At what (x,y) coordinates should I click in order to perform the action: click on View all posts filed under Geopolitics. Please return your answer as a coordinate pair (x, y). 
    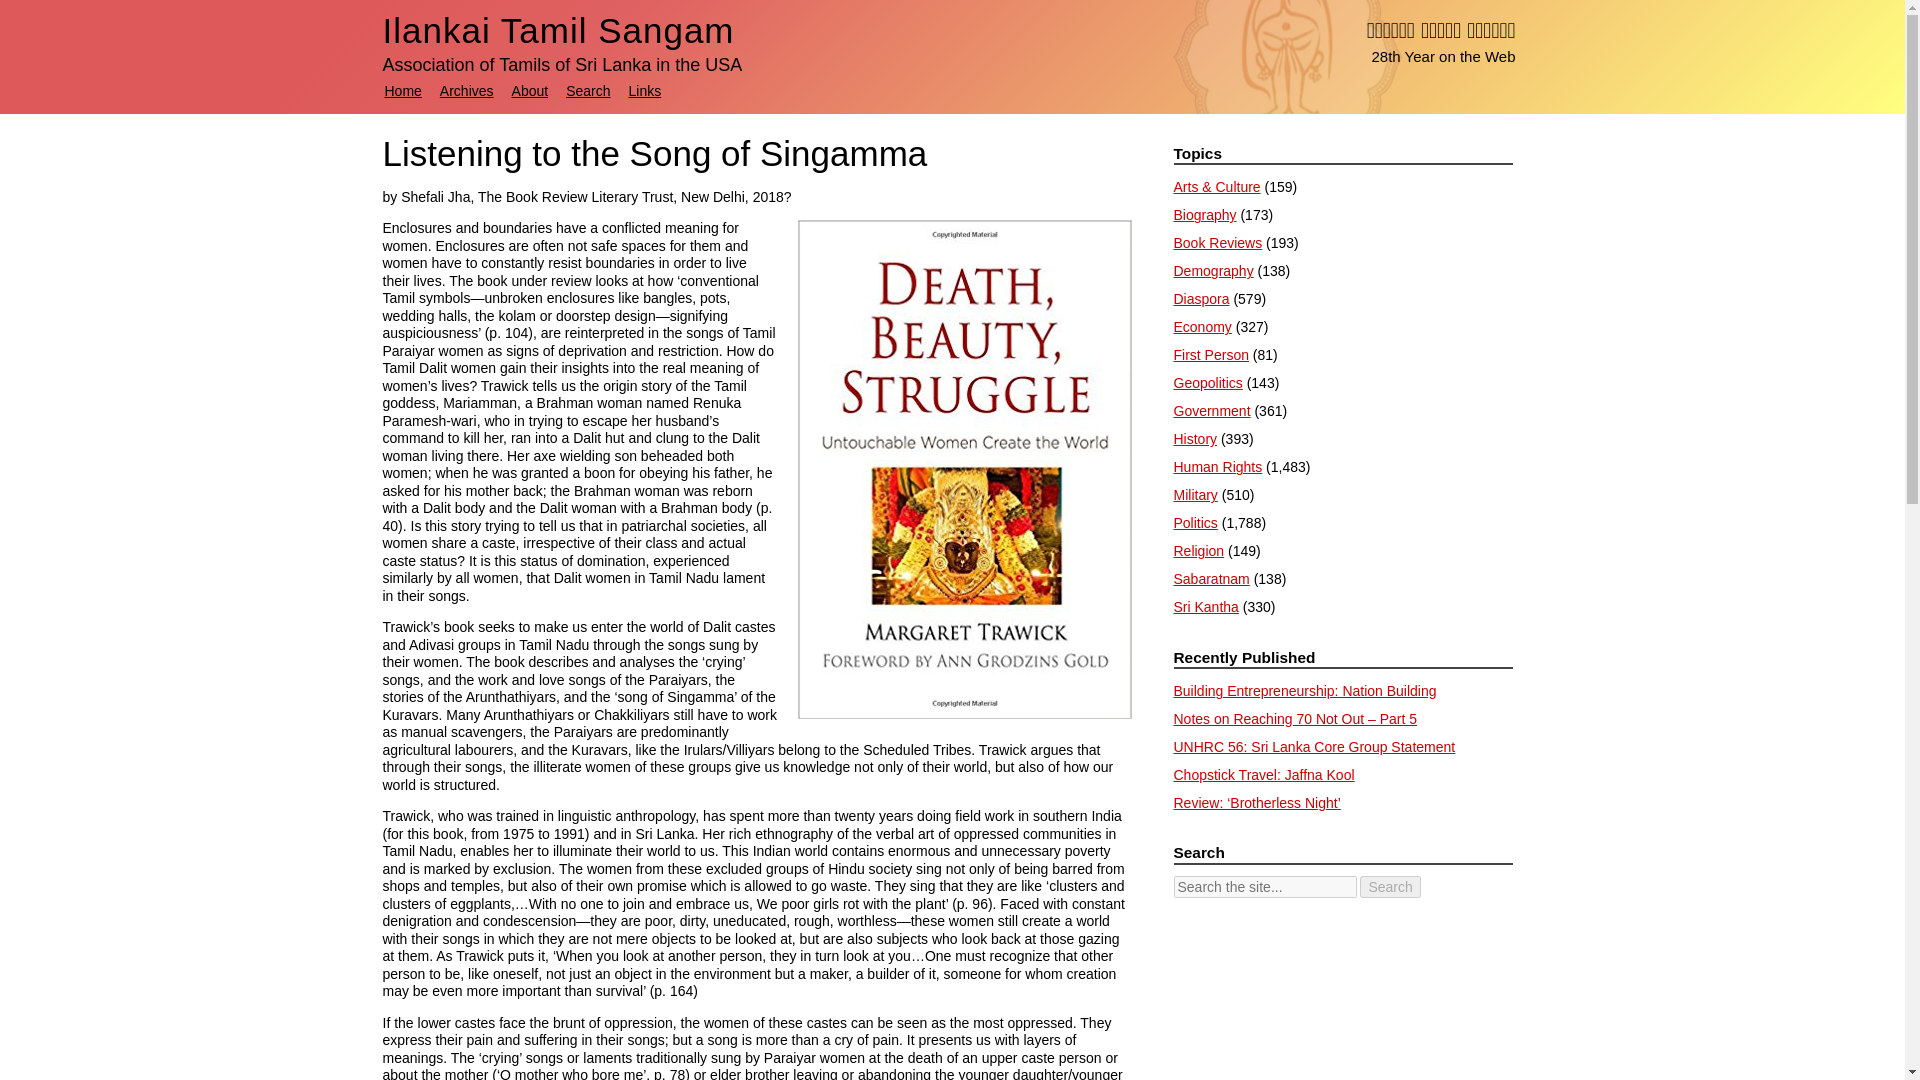
    Looking at the image, I should click on (1208, 382).